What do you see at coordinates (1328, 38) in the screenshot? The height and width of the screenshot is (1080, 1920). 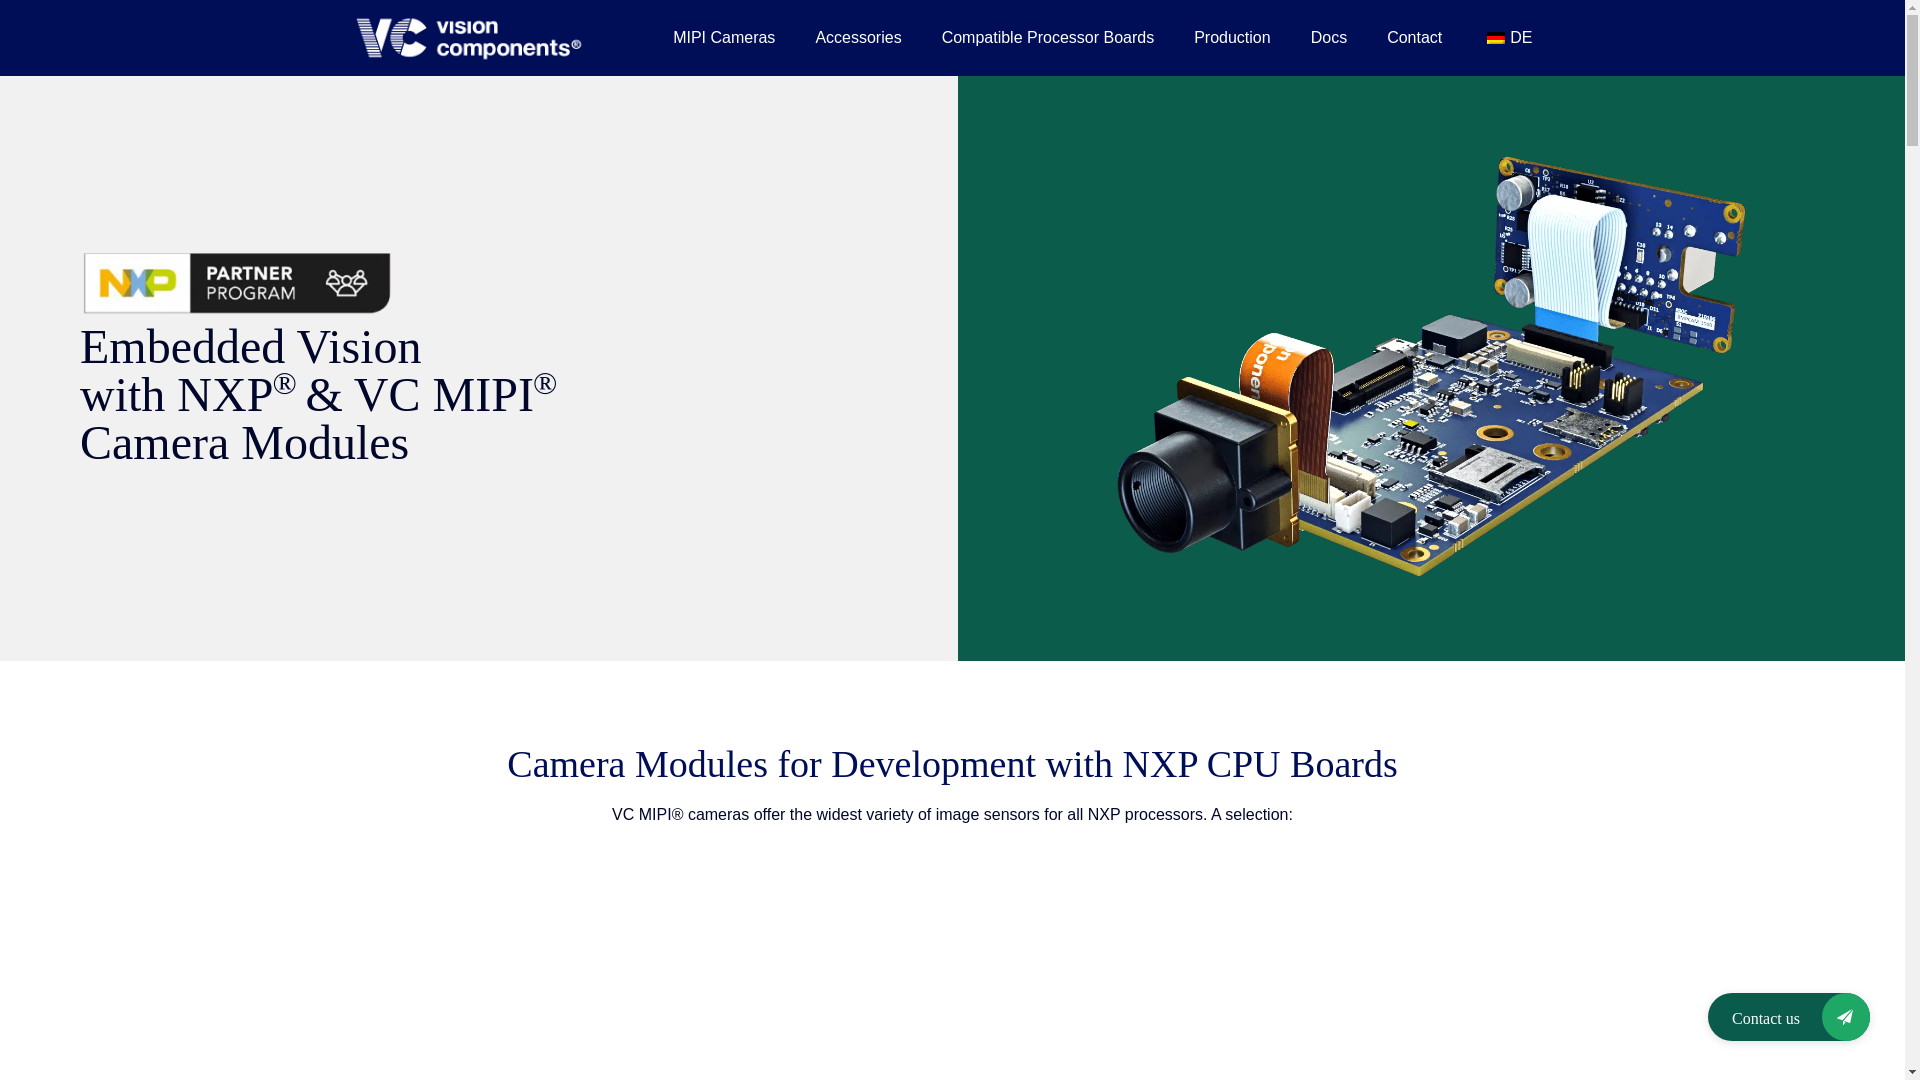 I see `Docs` at bounding box center [1328, 38].